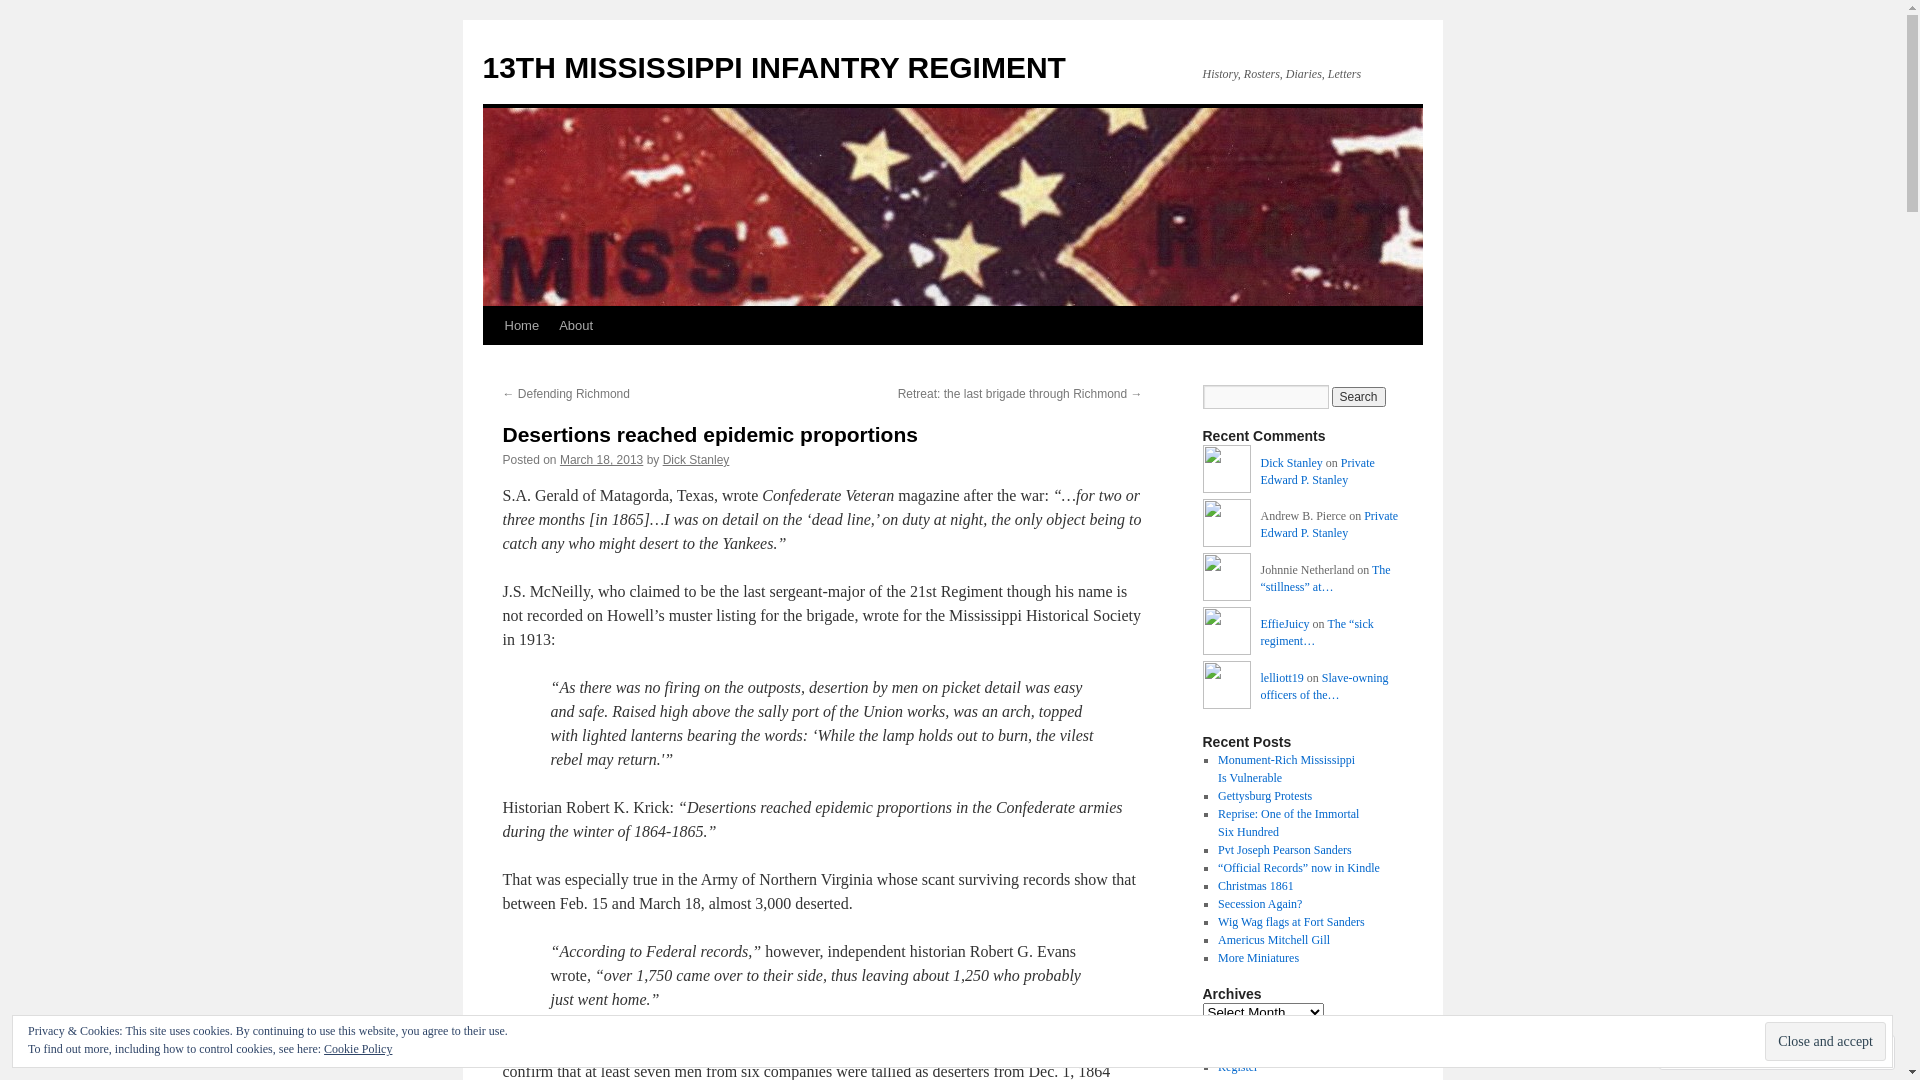 The image size is (1920, 1080). I want to click on Pvt Joseph Pearson Sanders, so click(1285, 850).